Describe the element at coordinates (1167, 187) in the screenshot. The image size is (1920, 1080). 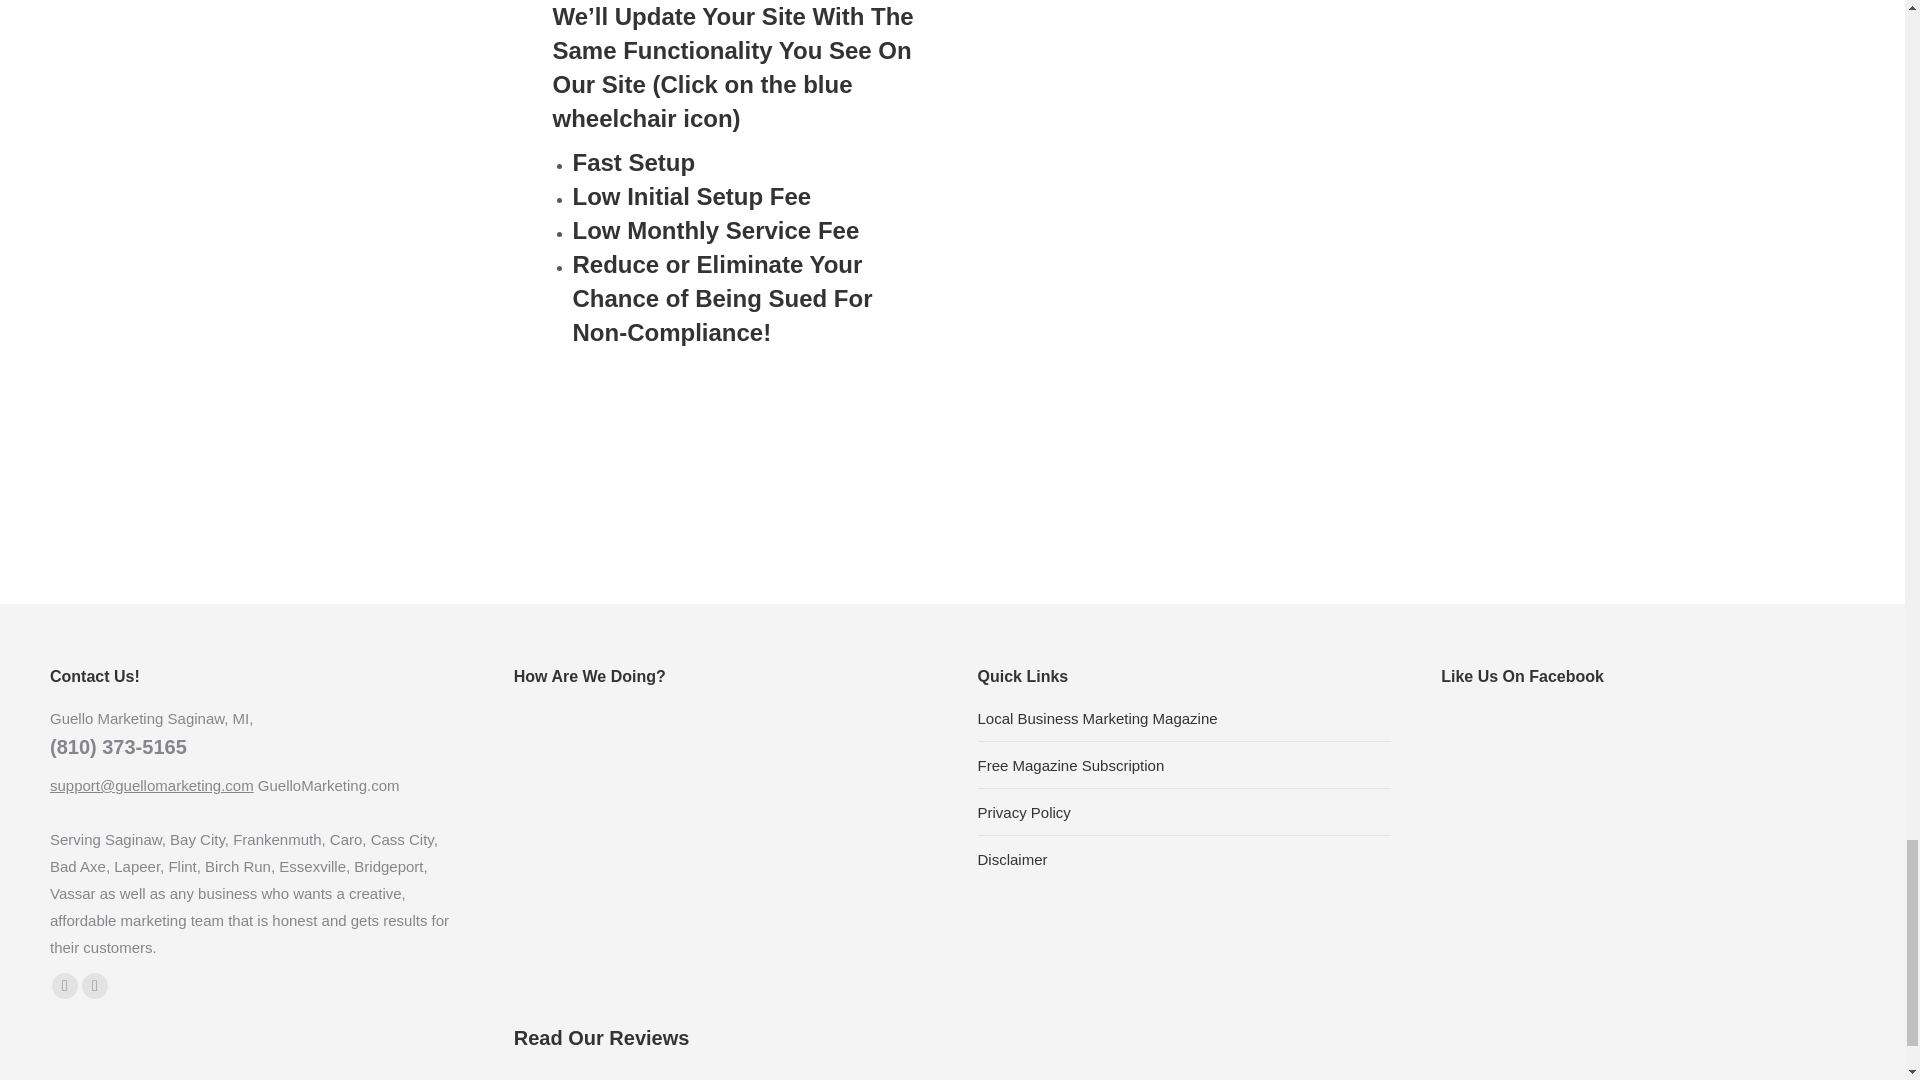
I see `Protection` at that location.